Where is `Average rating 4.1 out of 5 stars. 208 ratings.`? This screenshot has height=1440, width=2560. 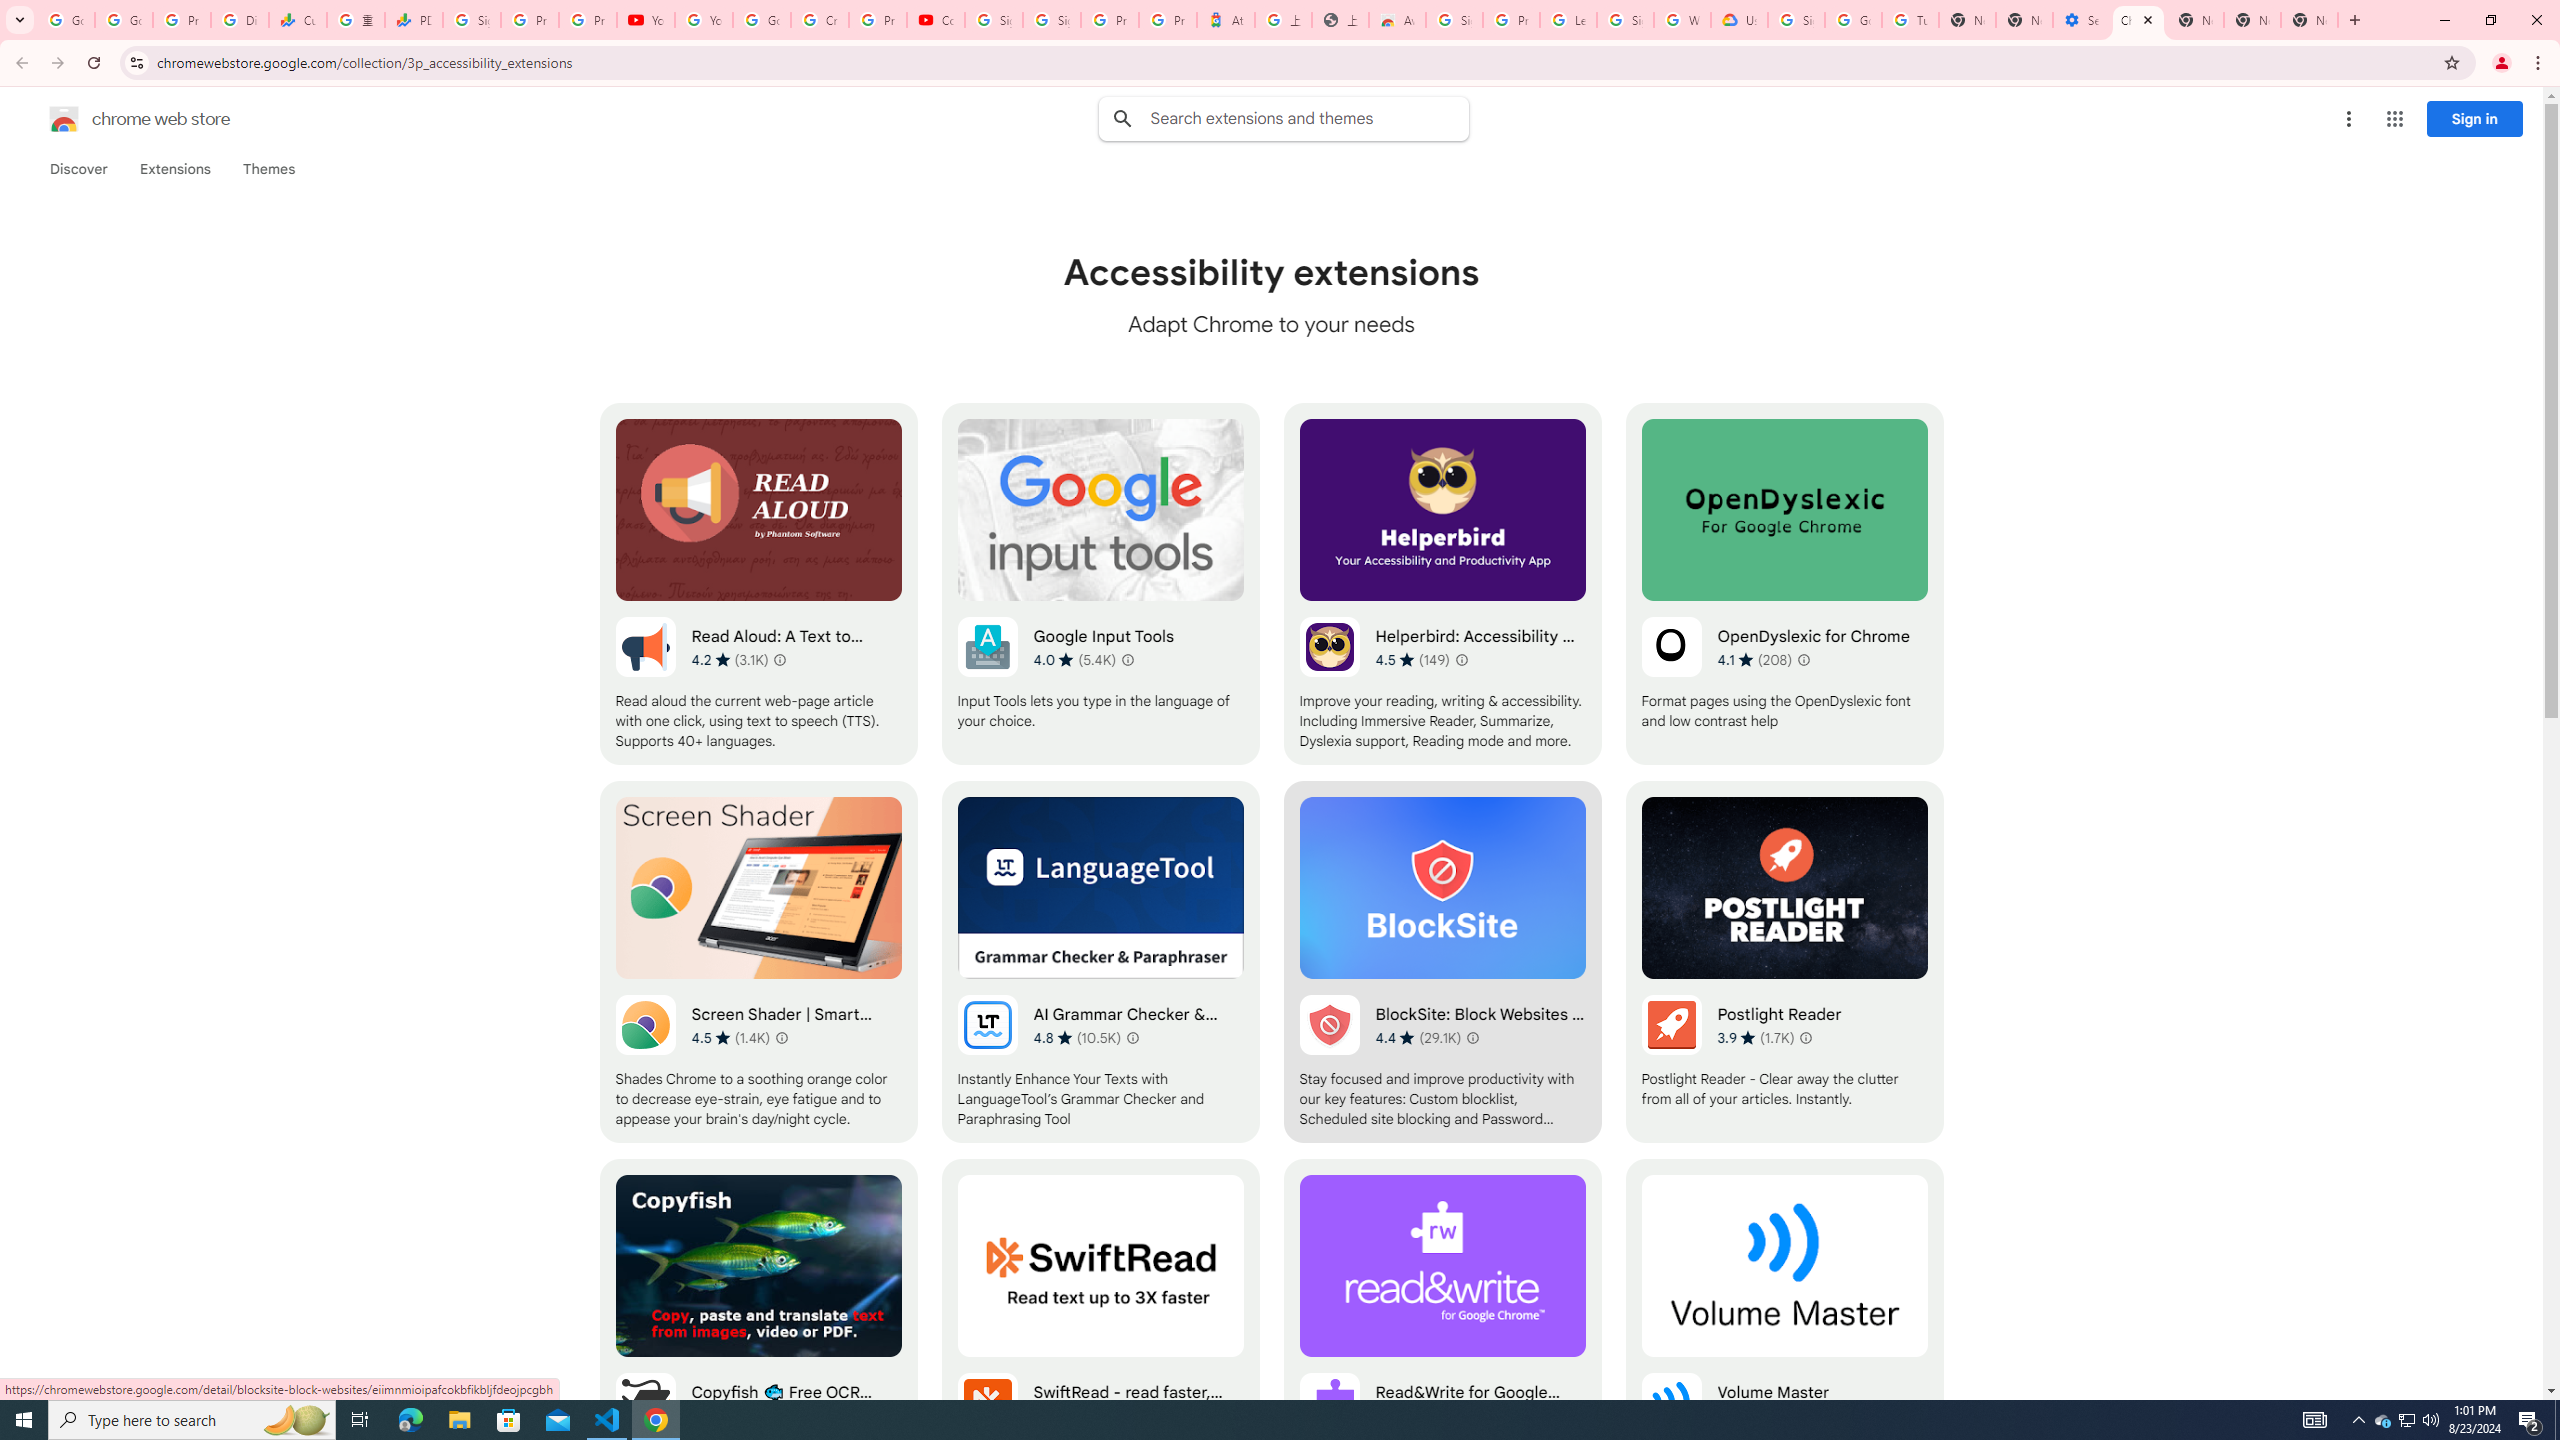
Average rating 4.1 out of 5 stars. 208 ratings. is located at coordinates (1754, 660).